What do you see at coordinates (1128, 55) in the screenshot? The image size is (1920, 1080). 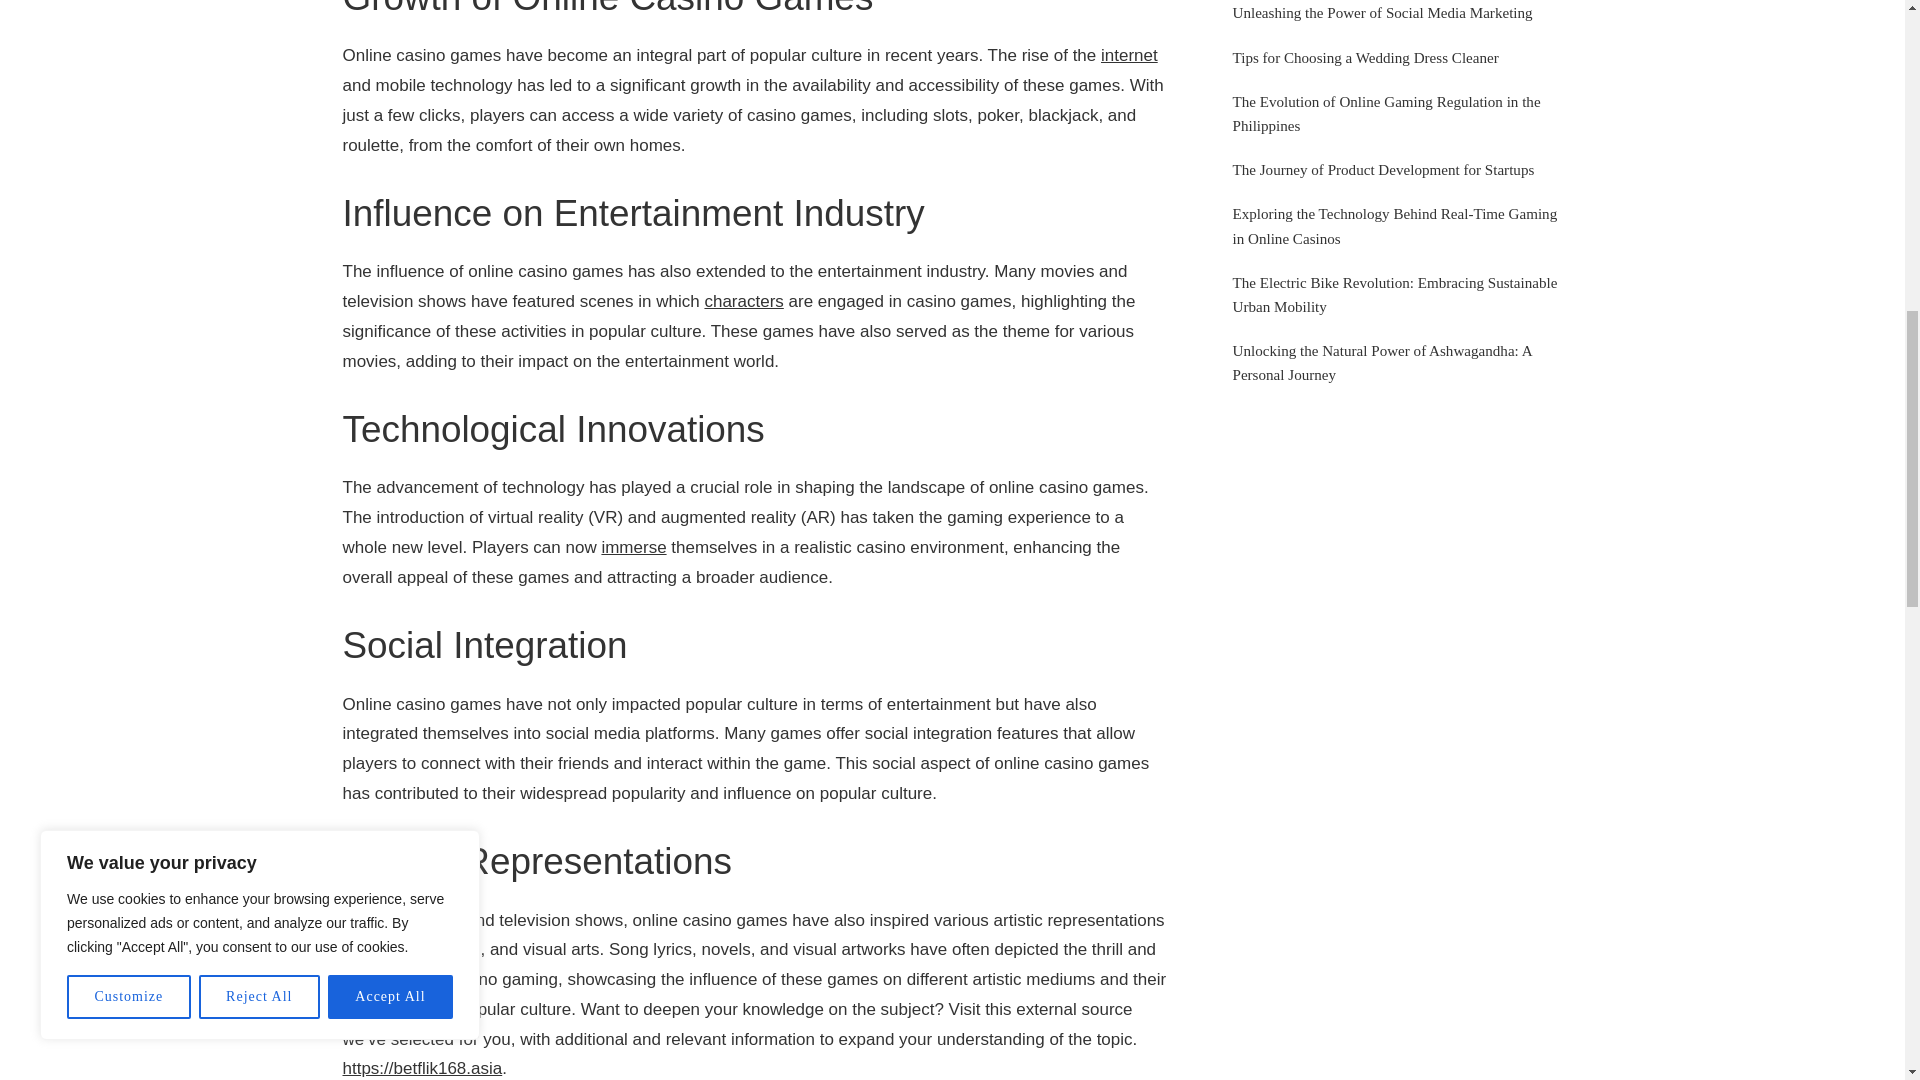 I see `internet` at bounding box center [1128, 55].